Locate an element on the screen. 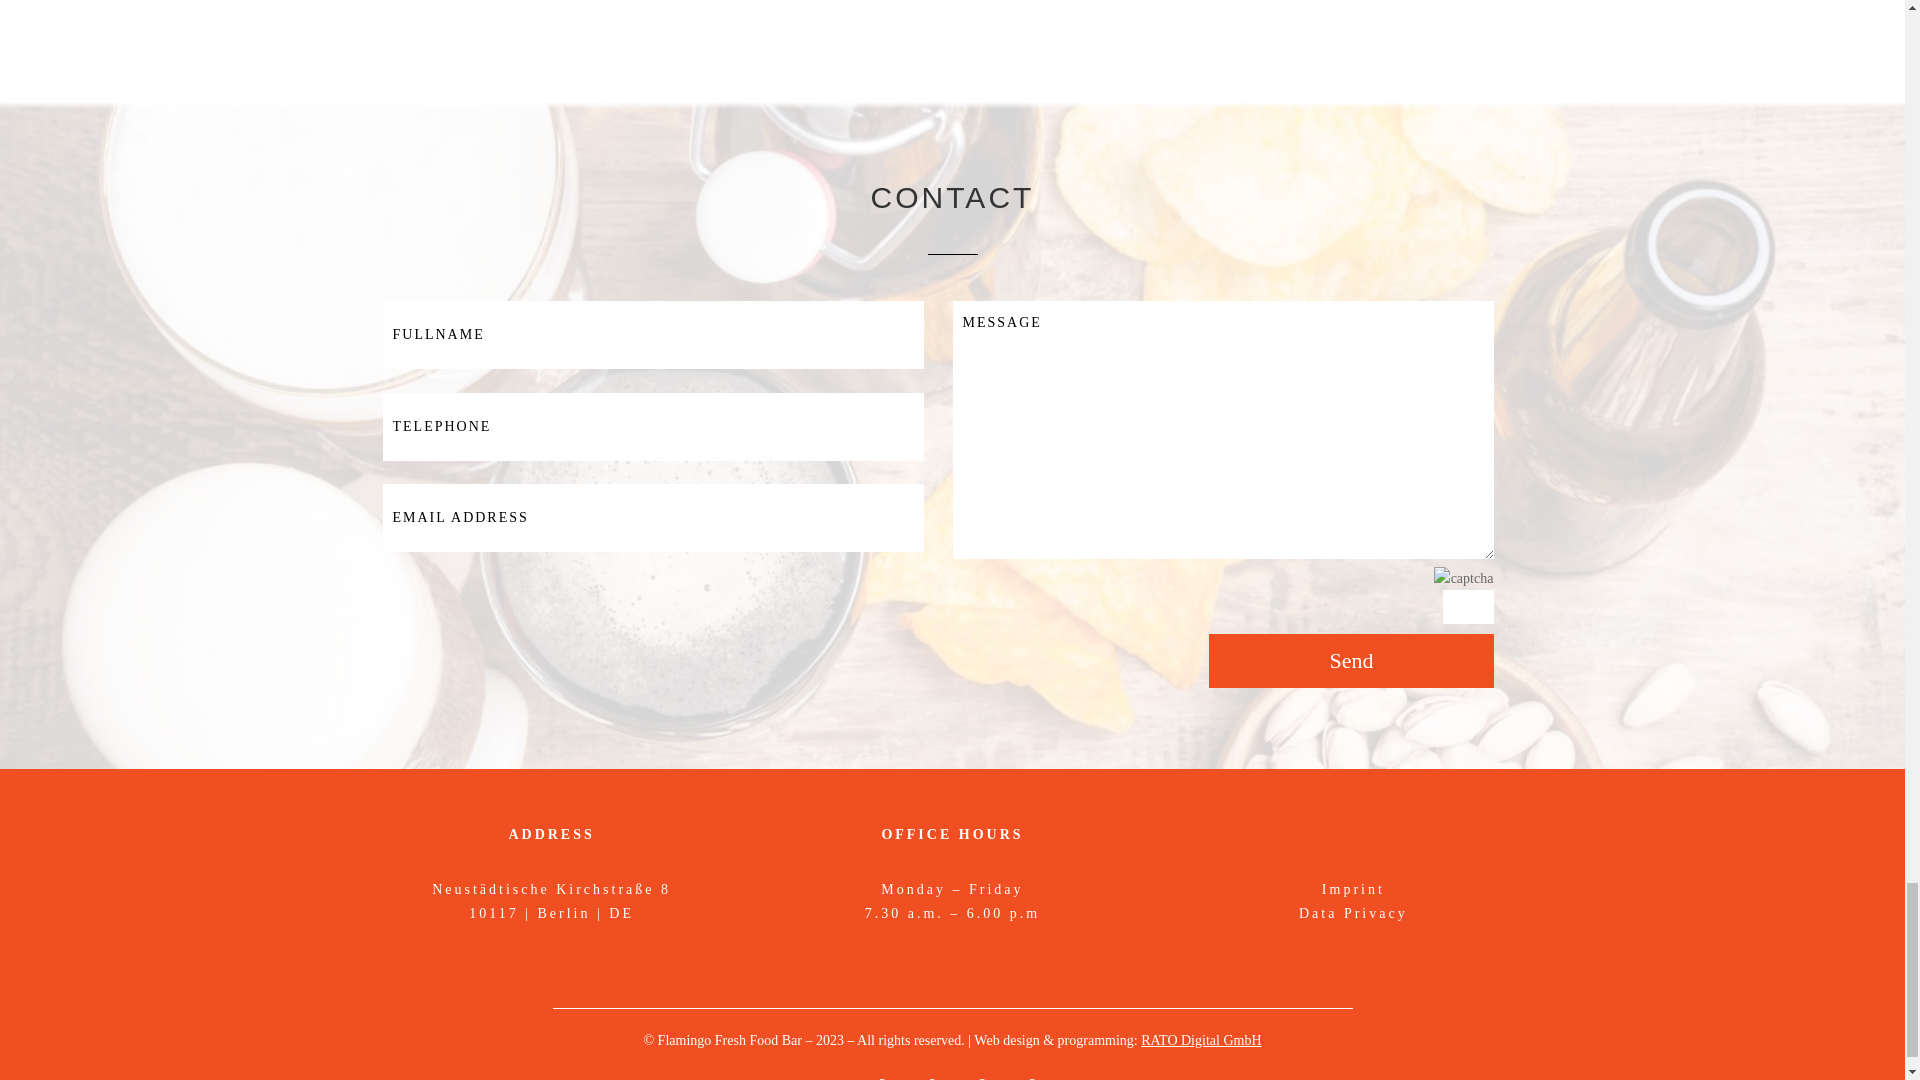  Data Privacy is located at coordinates (1353, 914).